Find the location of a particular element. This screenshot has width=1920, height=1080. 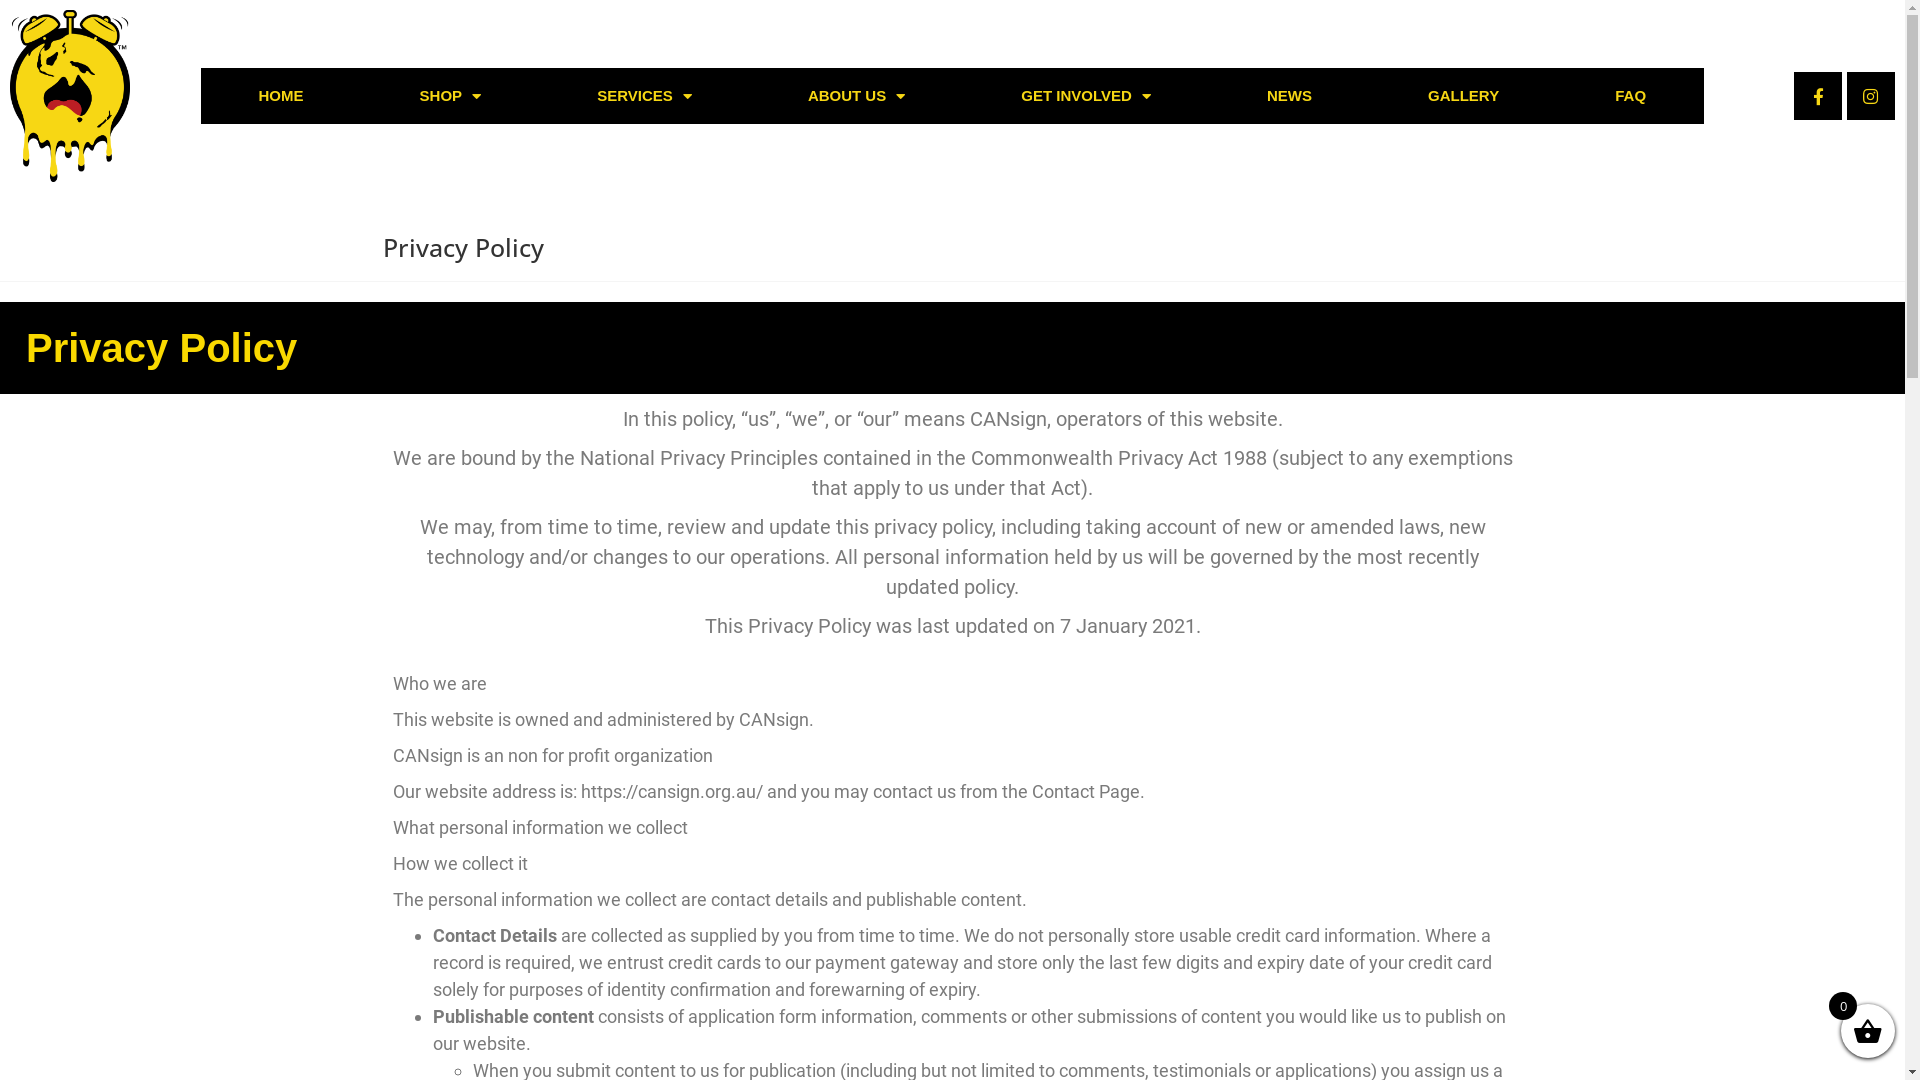

GET INVOLVED is located at coordinates (1086, 96).